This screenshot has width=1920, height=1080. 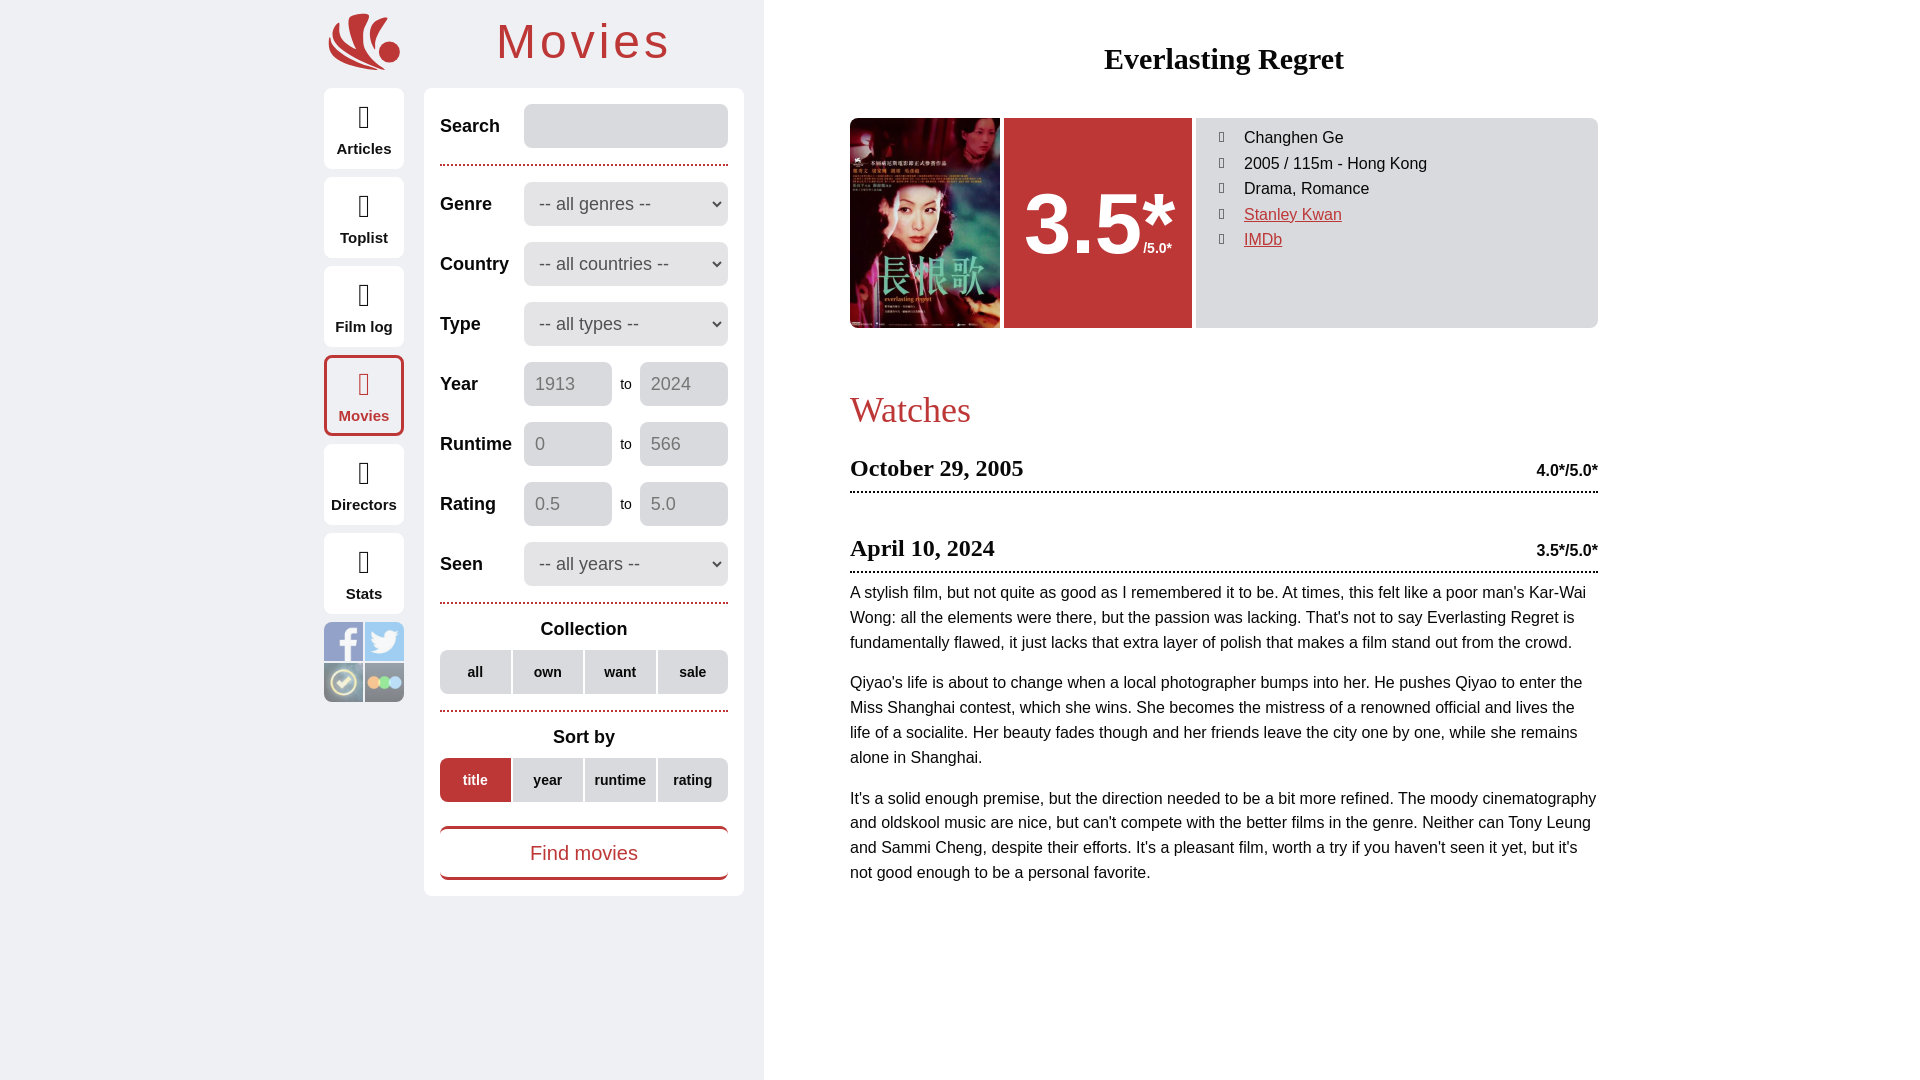 What do you see at coordinates (364, 484) in the screenshot?
I see `Directors` at bounding box center [364, 484].